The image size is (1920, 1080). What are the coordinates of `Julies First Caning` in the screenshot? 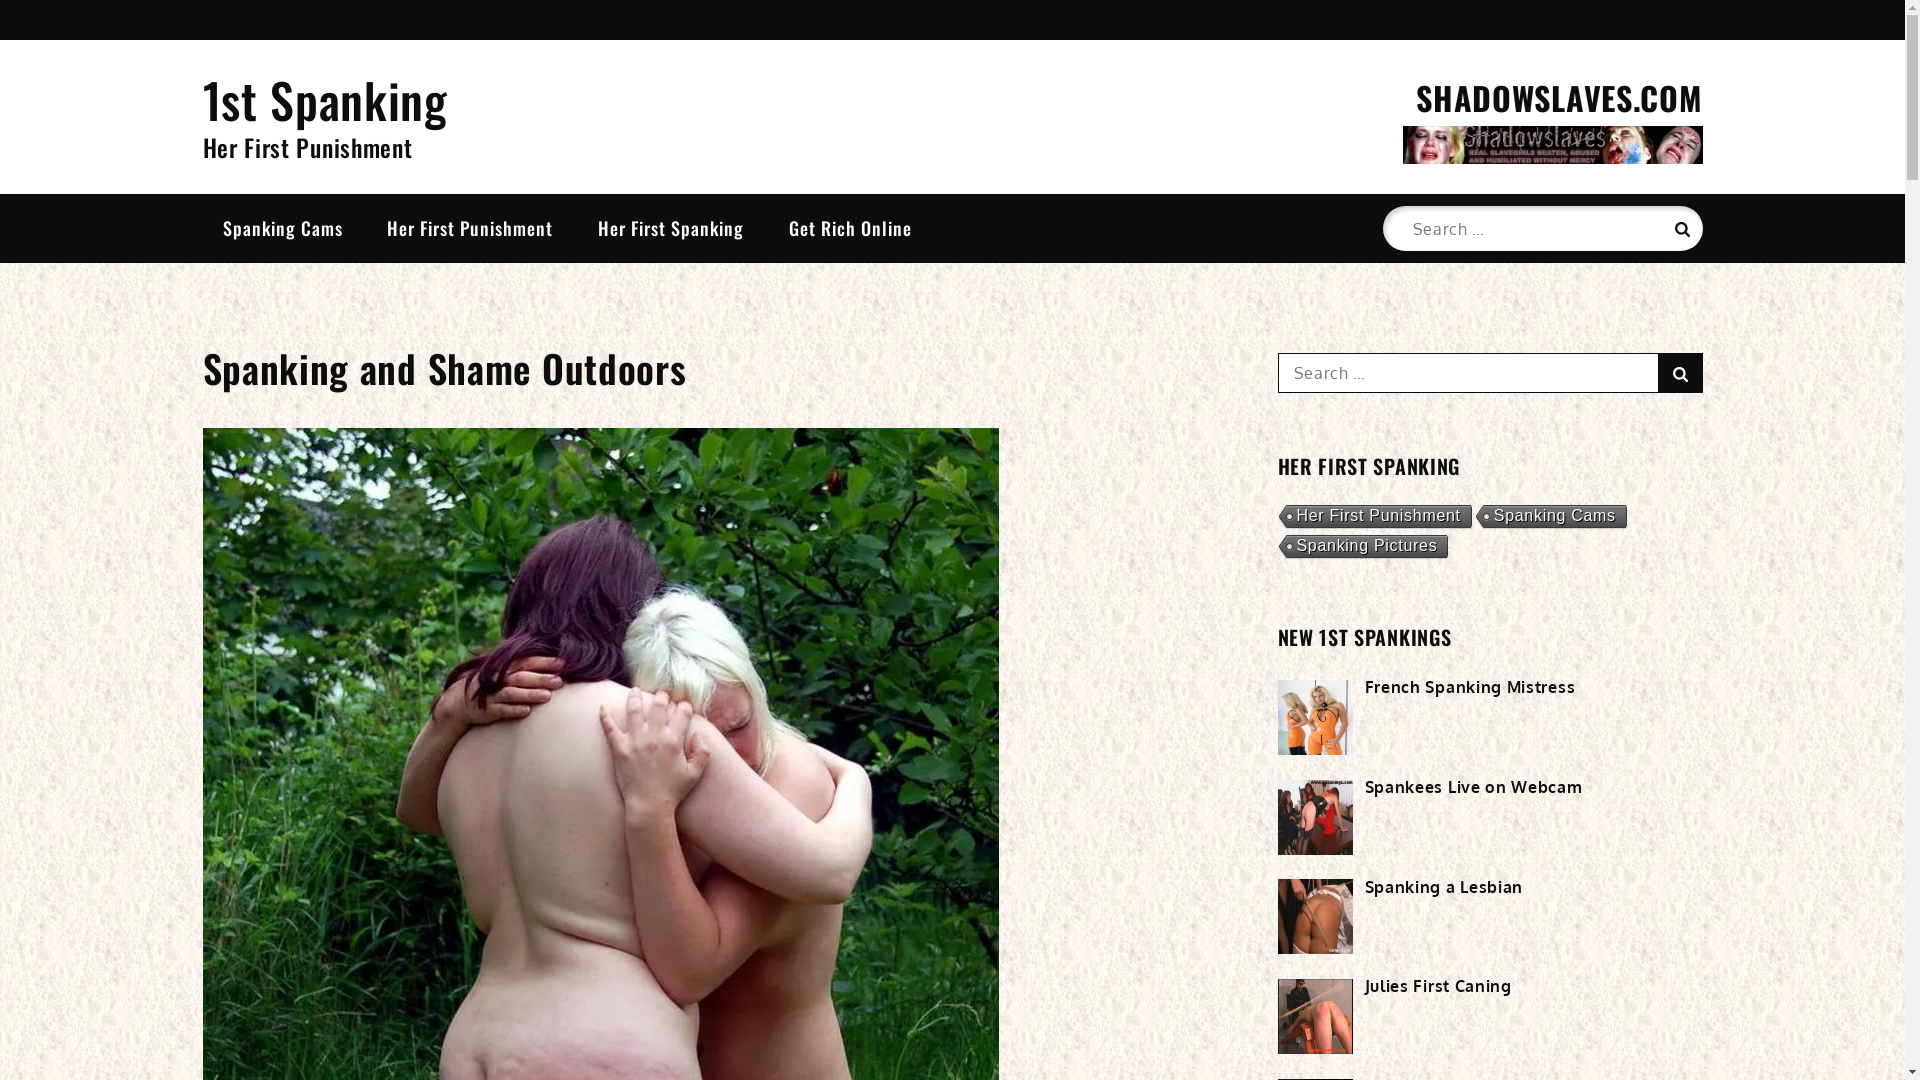 It's located at (1438, 986).